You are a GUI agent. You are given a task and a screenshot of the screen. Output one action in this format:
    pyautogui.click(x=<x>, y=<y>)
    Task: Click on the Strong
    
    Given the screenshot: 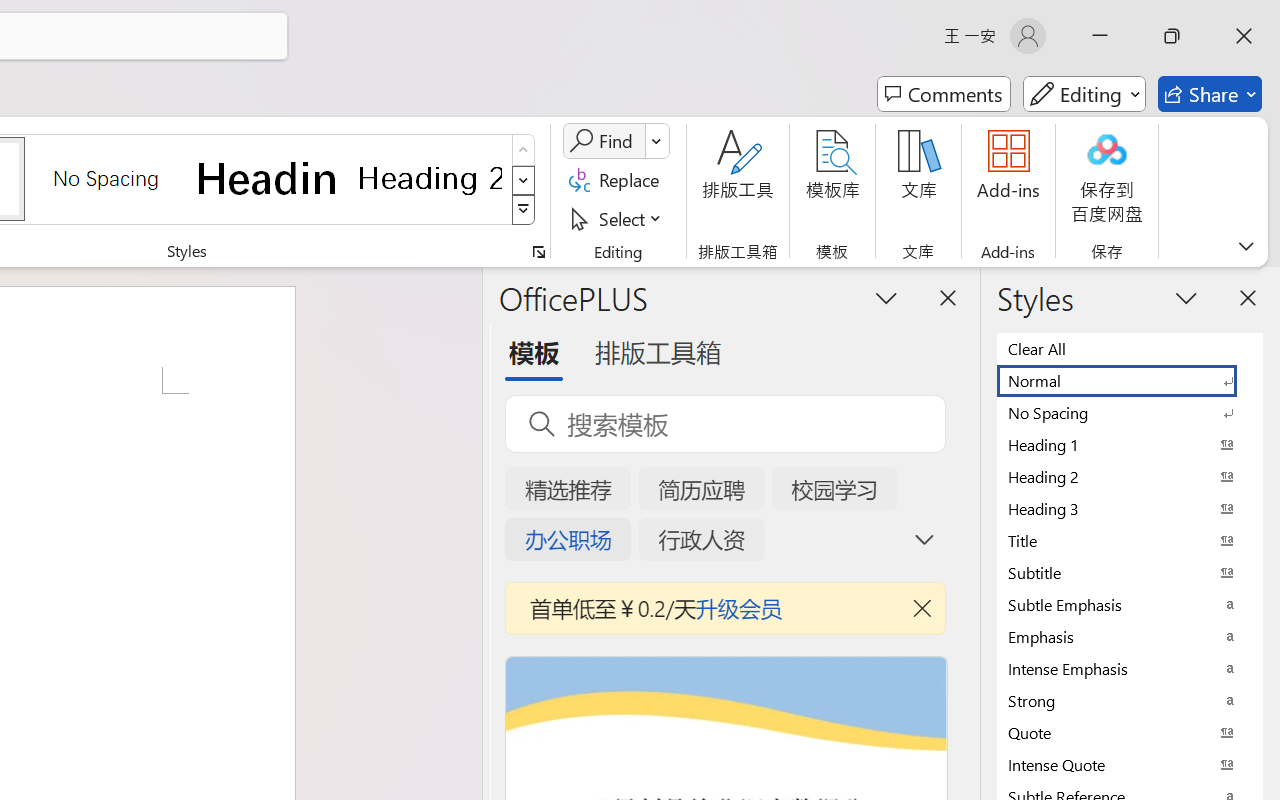 What is the action you would take?
    pyautogui.click(x=1130, y=700)
    